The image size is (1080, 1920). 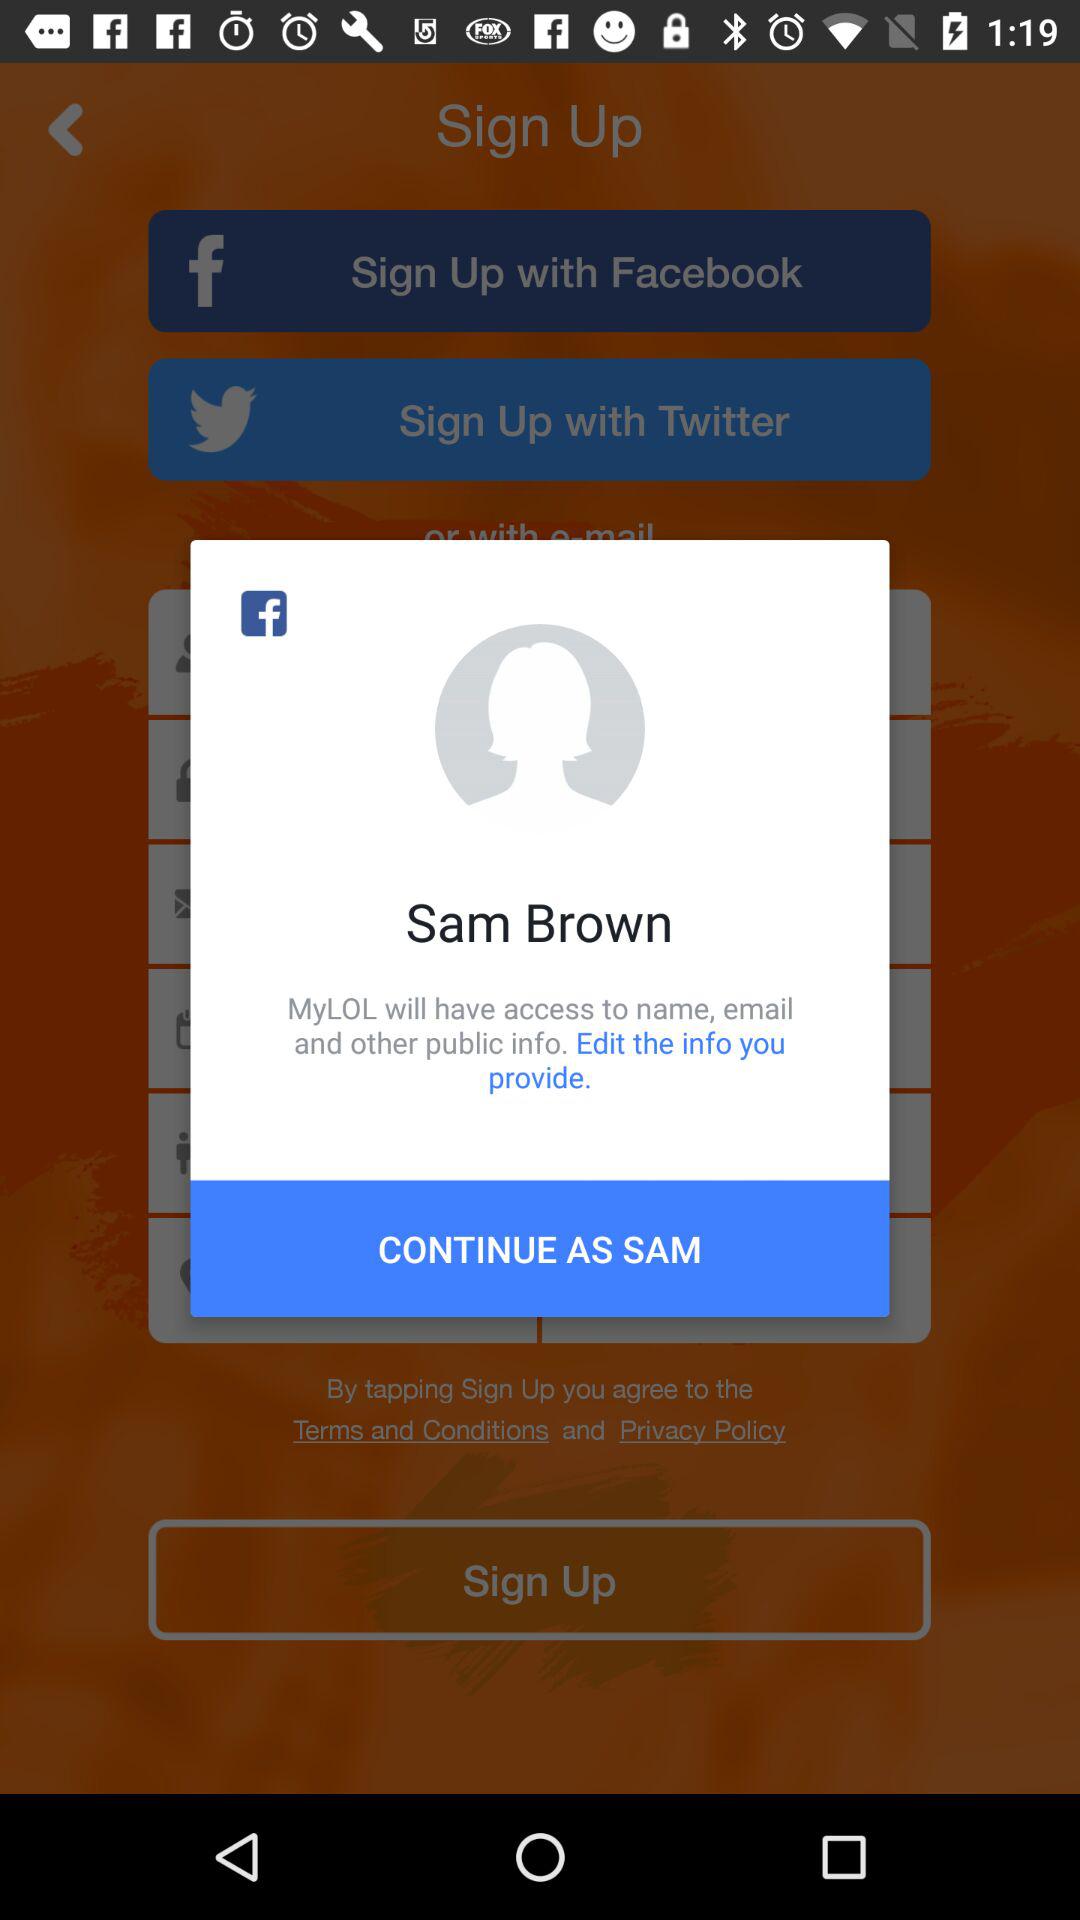 What do you see at coordinates (540, 1042) in the screenshot?
I see `press item below sam brown icon` at bounding box center [540, 1042].